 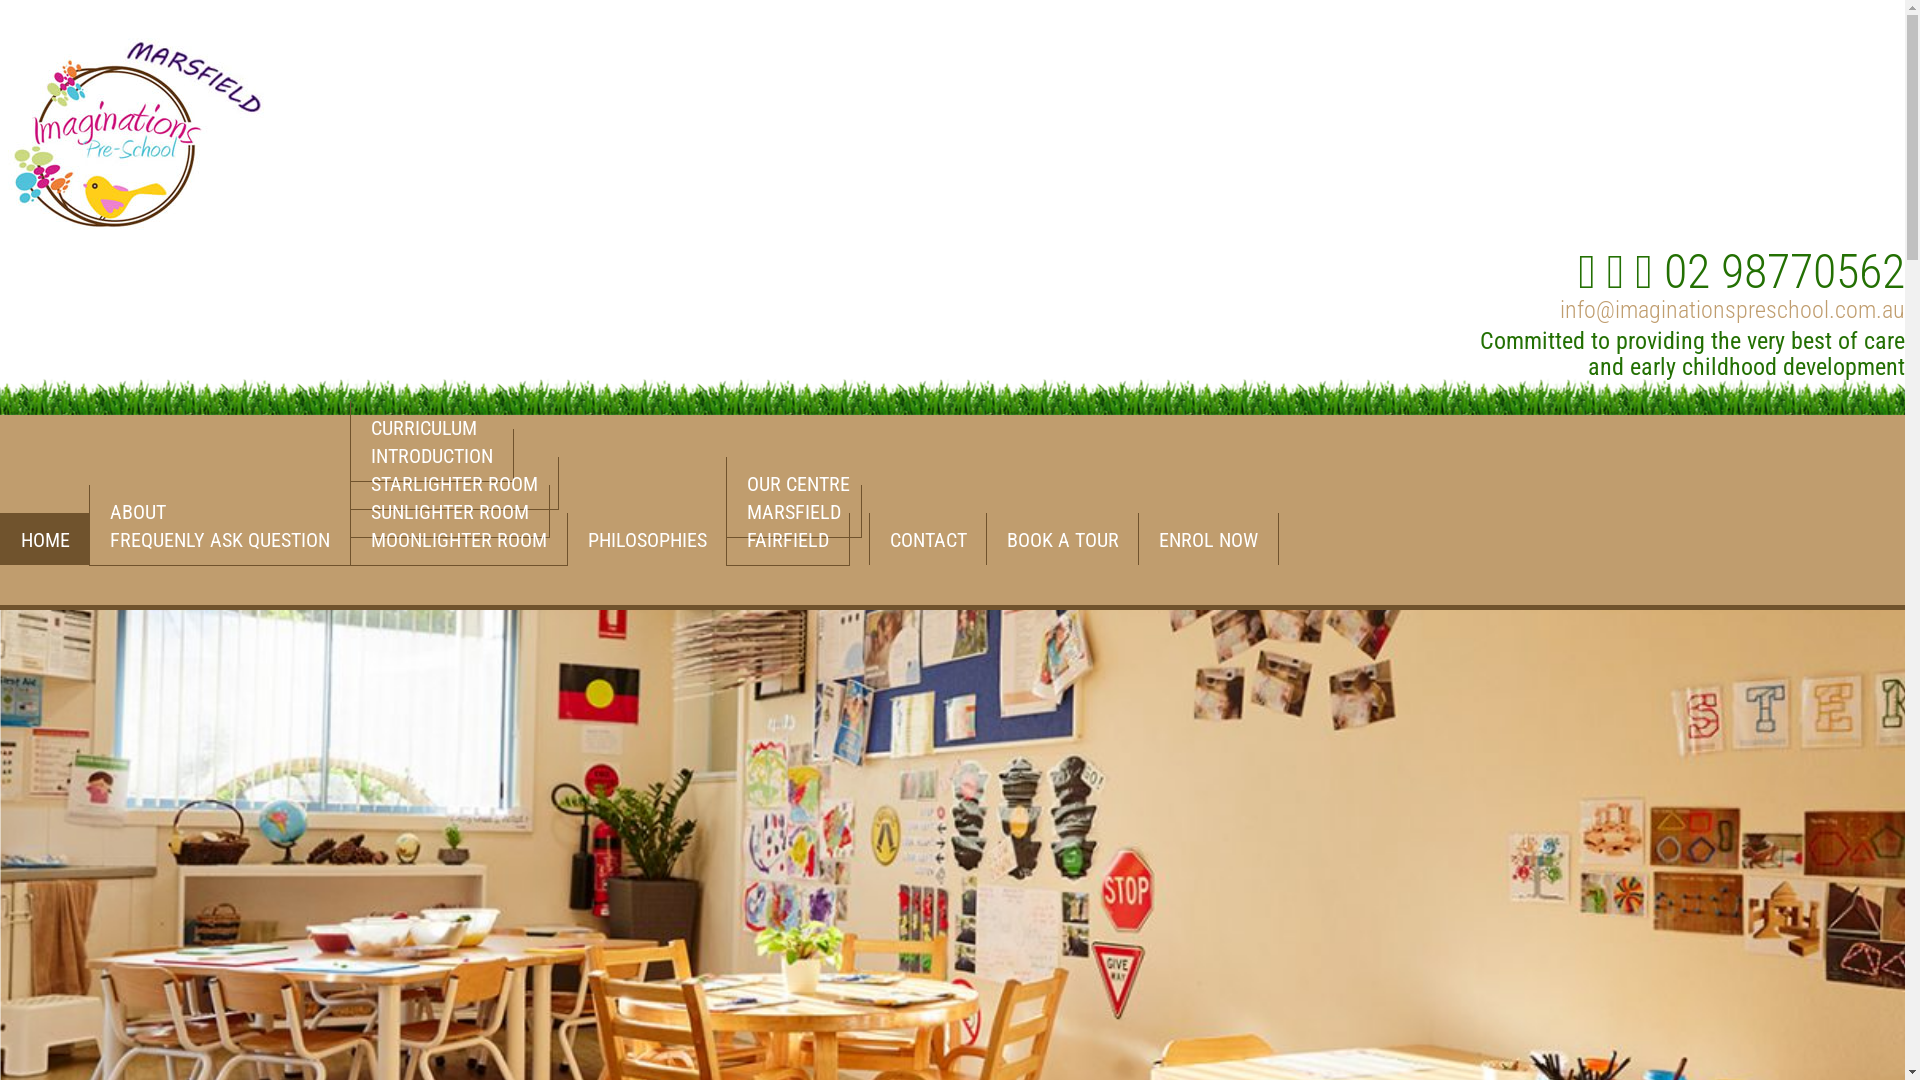 I want to click on FAIRFIELD, so click(x=788, y=540).